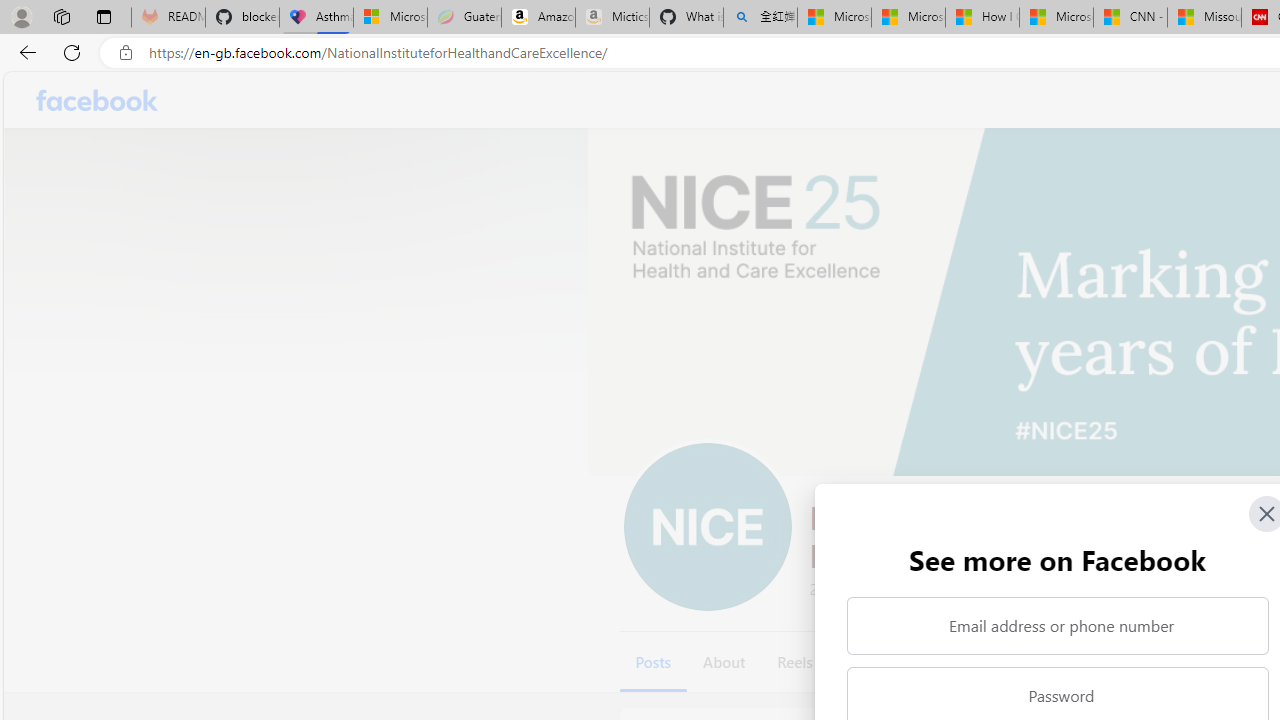  I want to click on Email address or phone number, so click(1058, 626).